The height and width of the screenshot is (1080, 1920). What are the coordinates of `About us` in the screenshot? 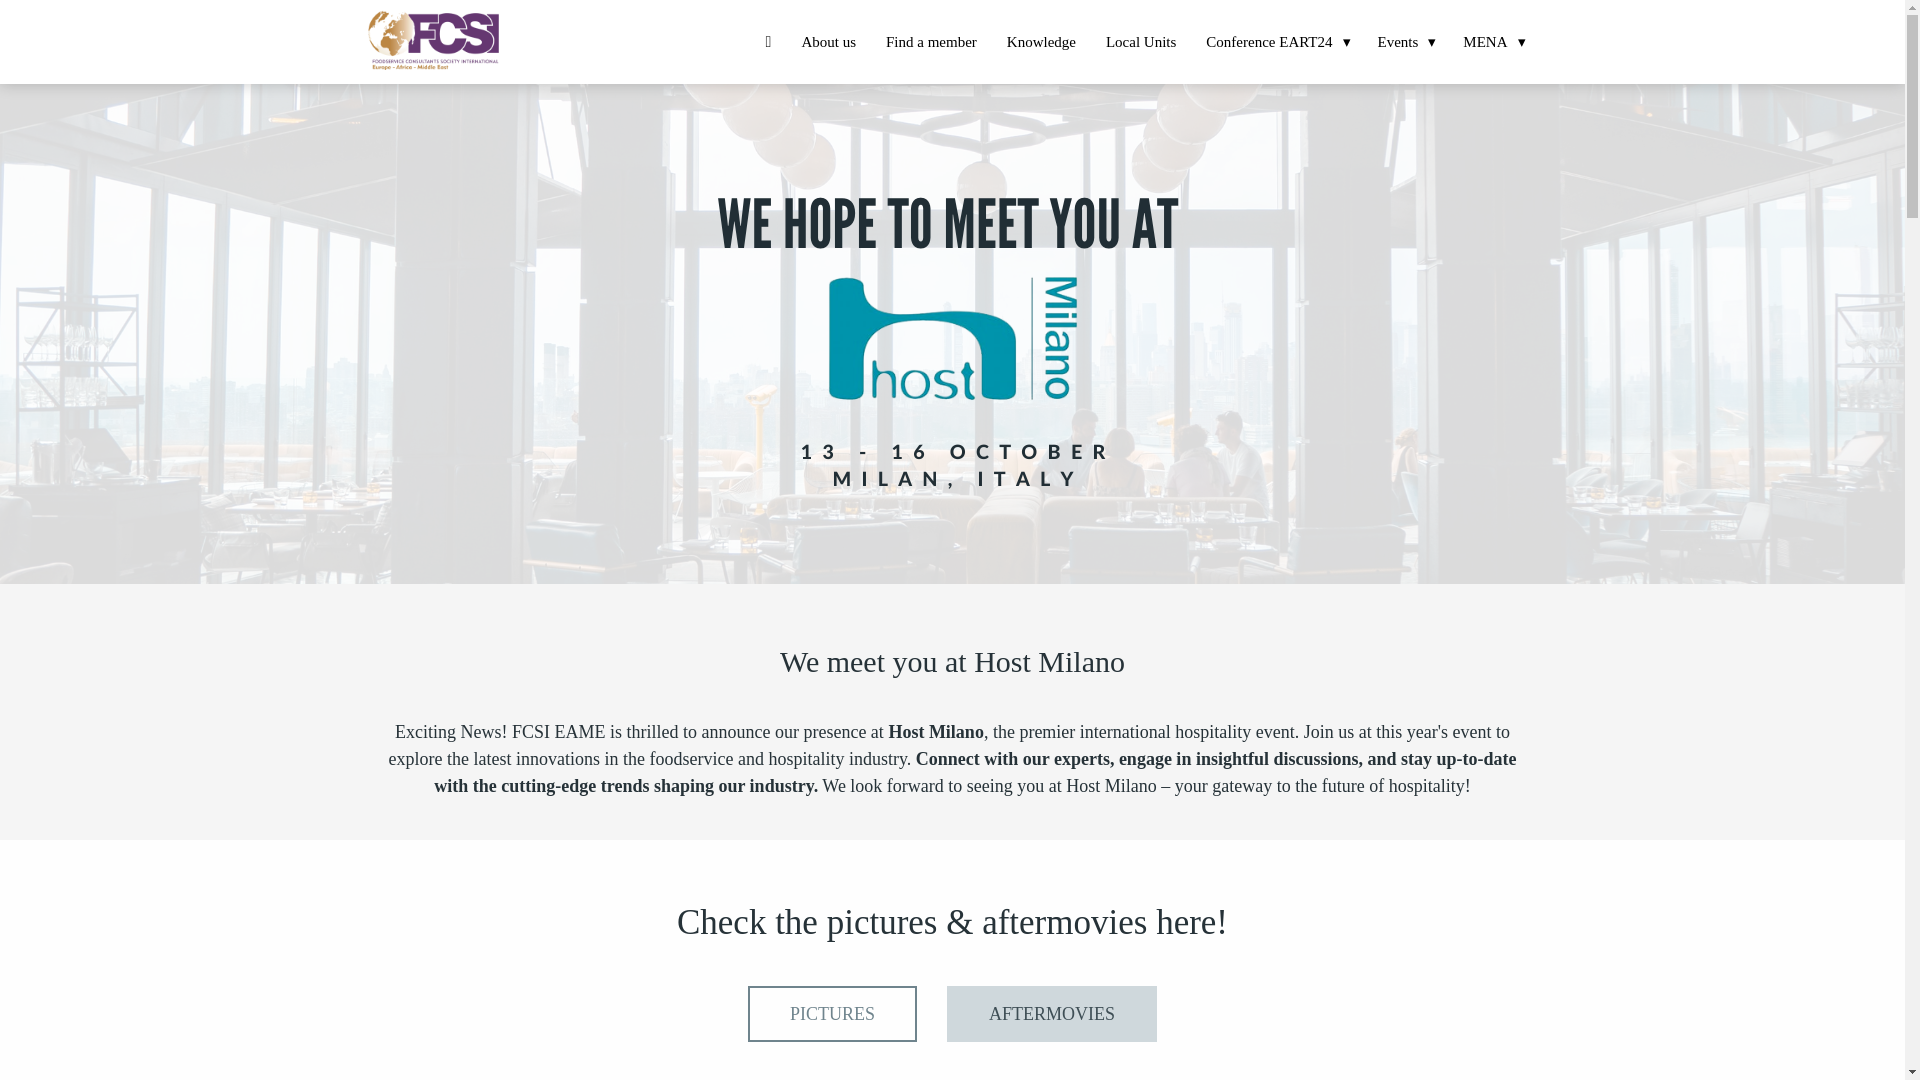 It's located at (828, 40).